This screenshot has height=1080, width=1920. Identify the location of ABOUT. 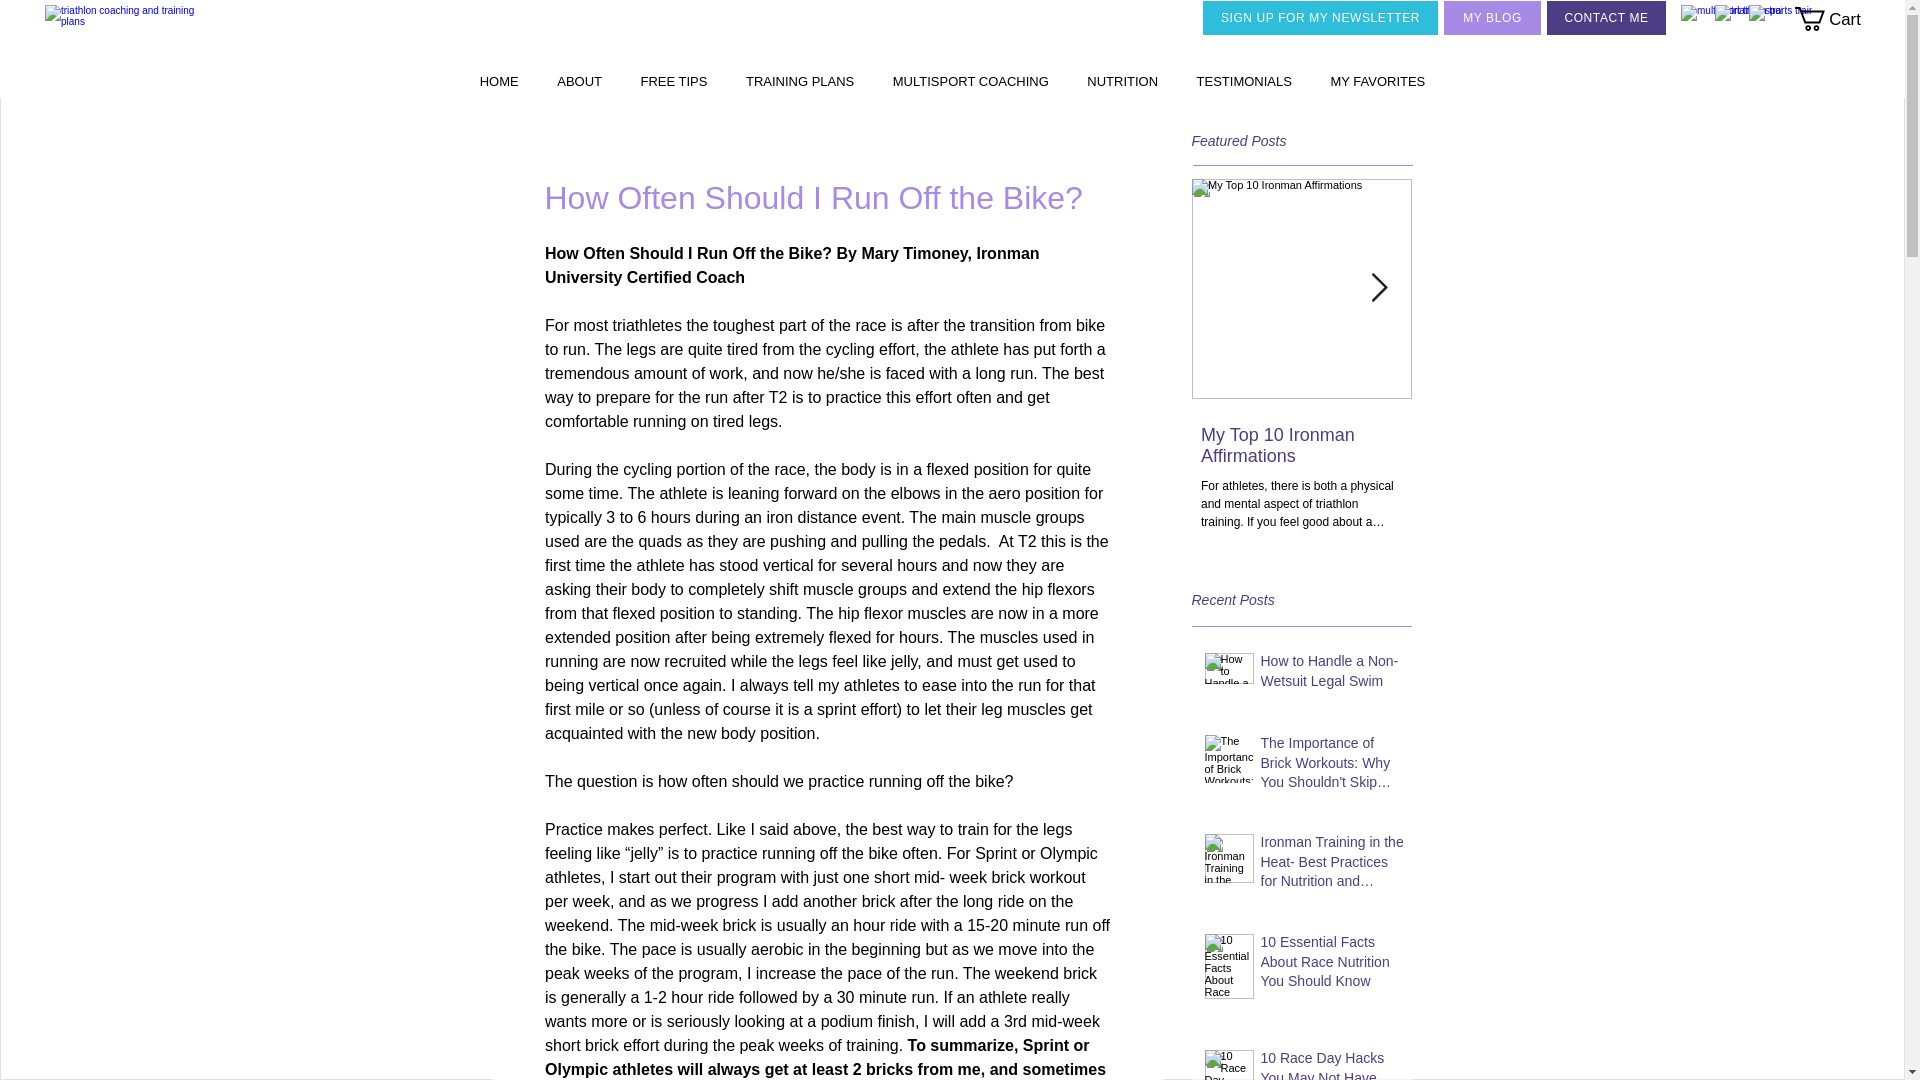
(578, 80).